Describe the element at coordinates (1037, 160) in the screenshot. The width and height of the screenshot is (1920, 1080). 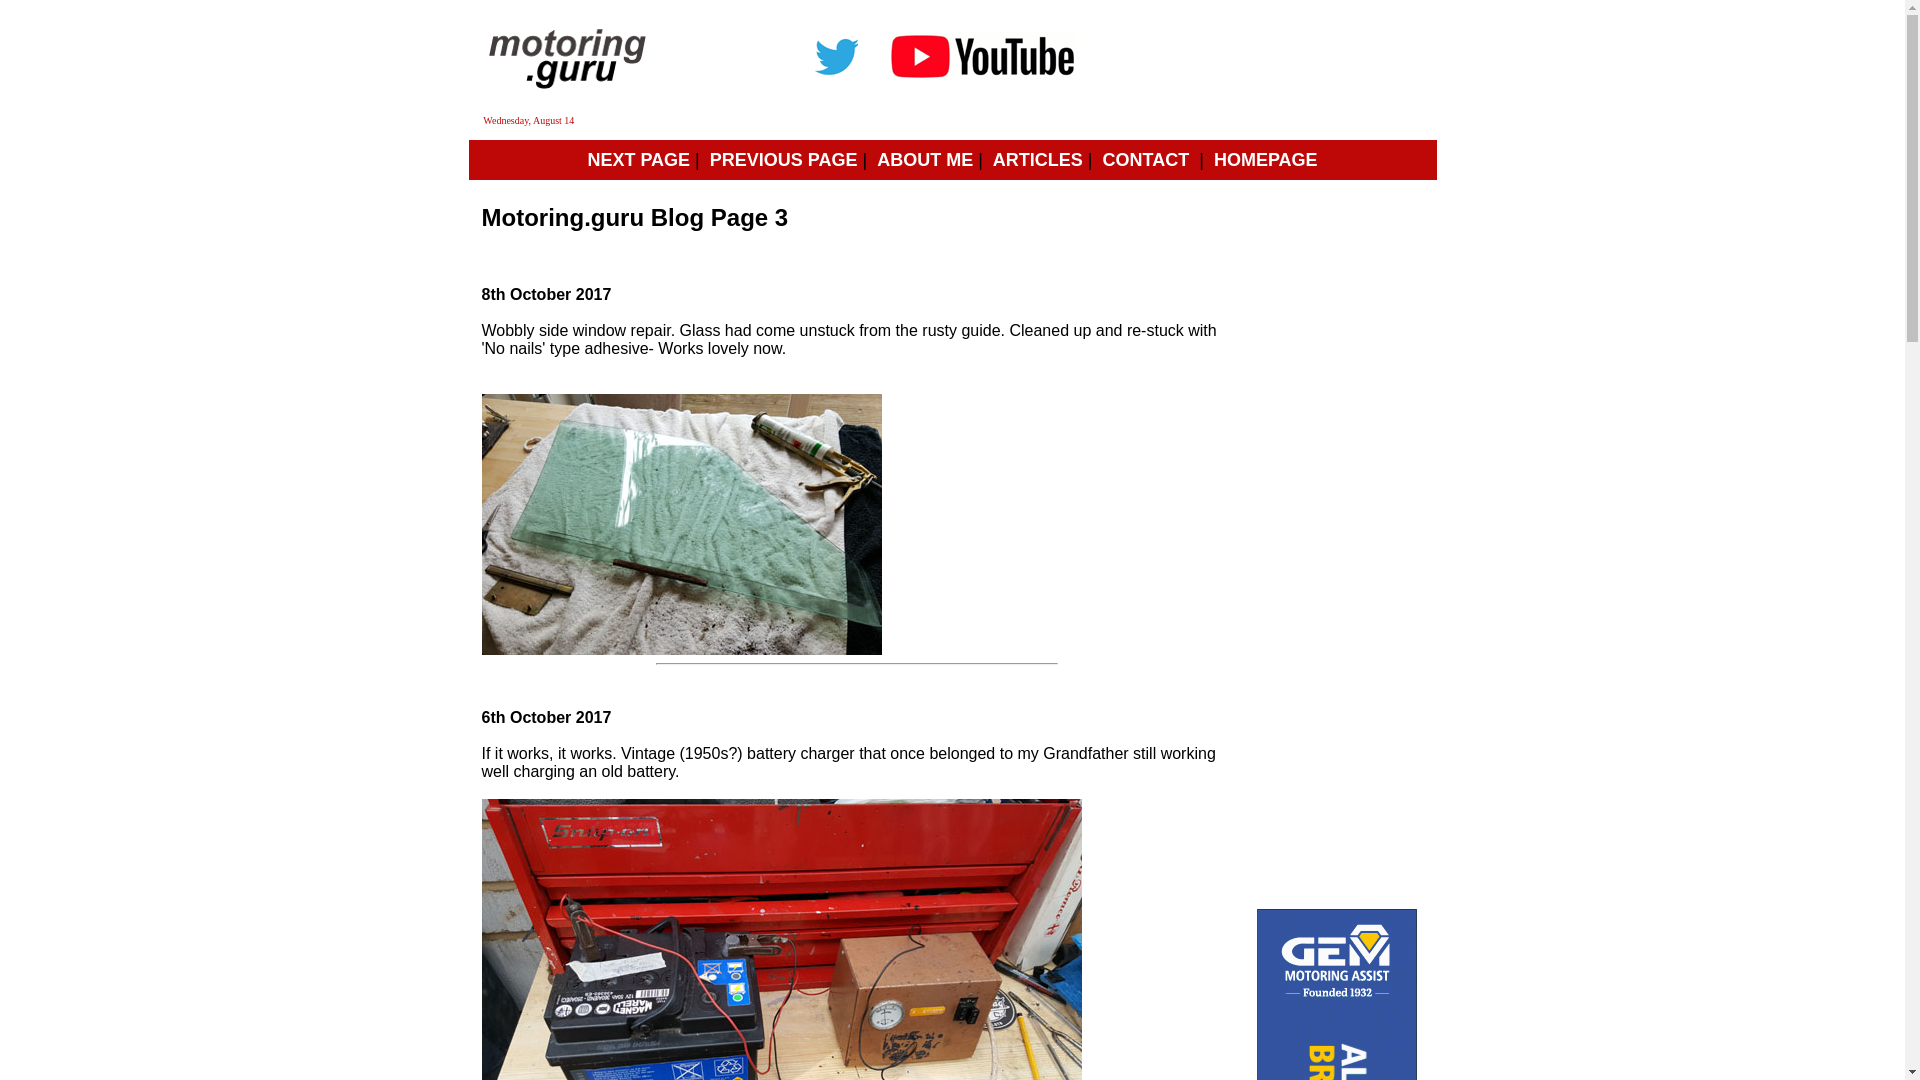
I see `ARTICLES` at that location.